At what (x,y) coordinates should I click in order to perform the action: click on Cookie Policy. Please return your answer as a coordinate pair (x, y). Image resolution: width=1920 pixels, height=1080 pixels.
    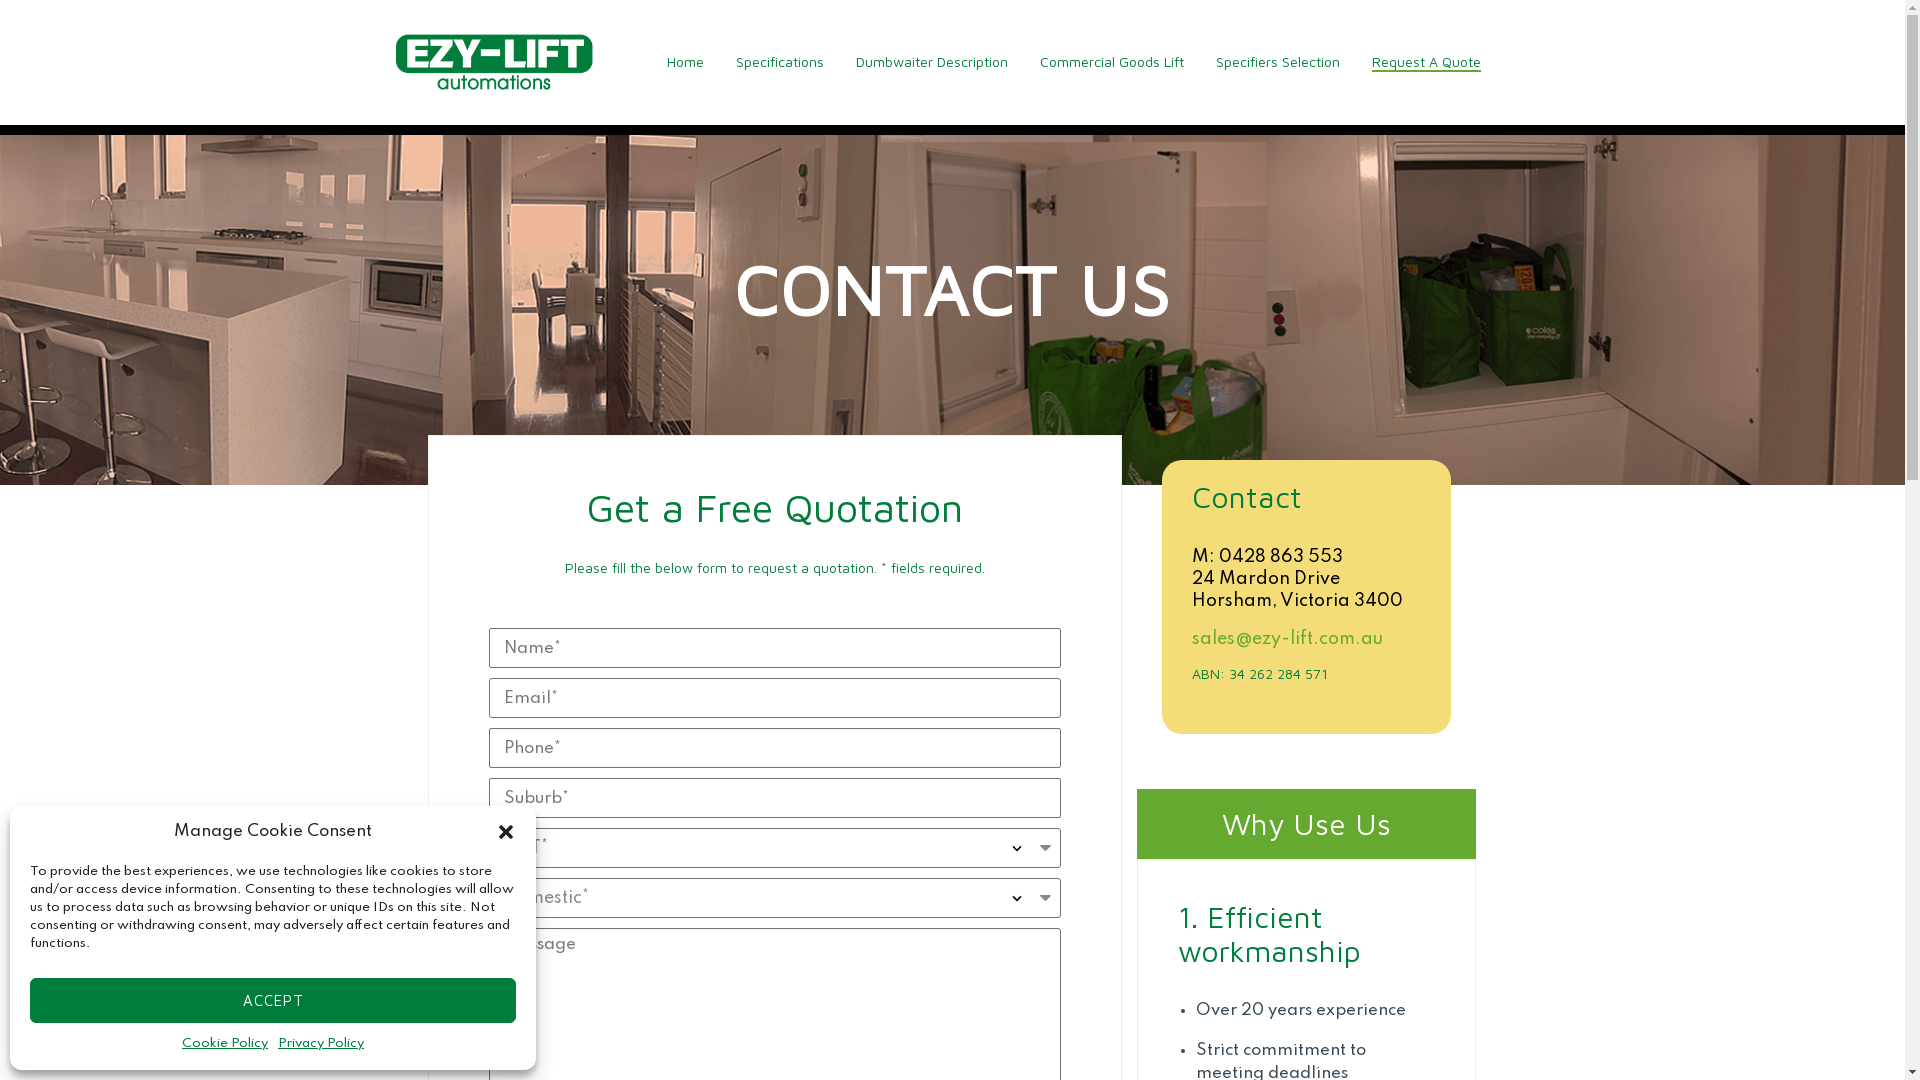
    Looking at the image, I should click on (225, 1044).